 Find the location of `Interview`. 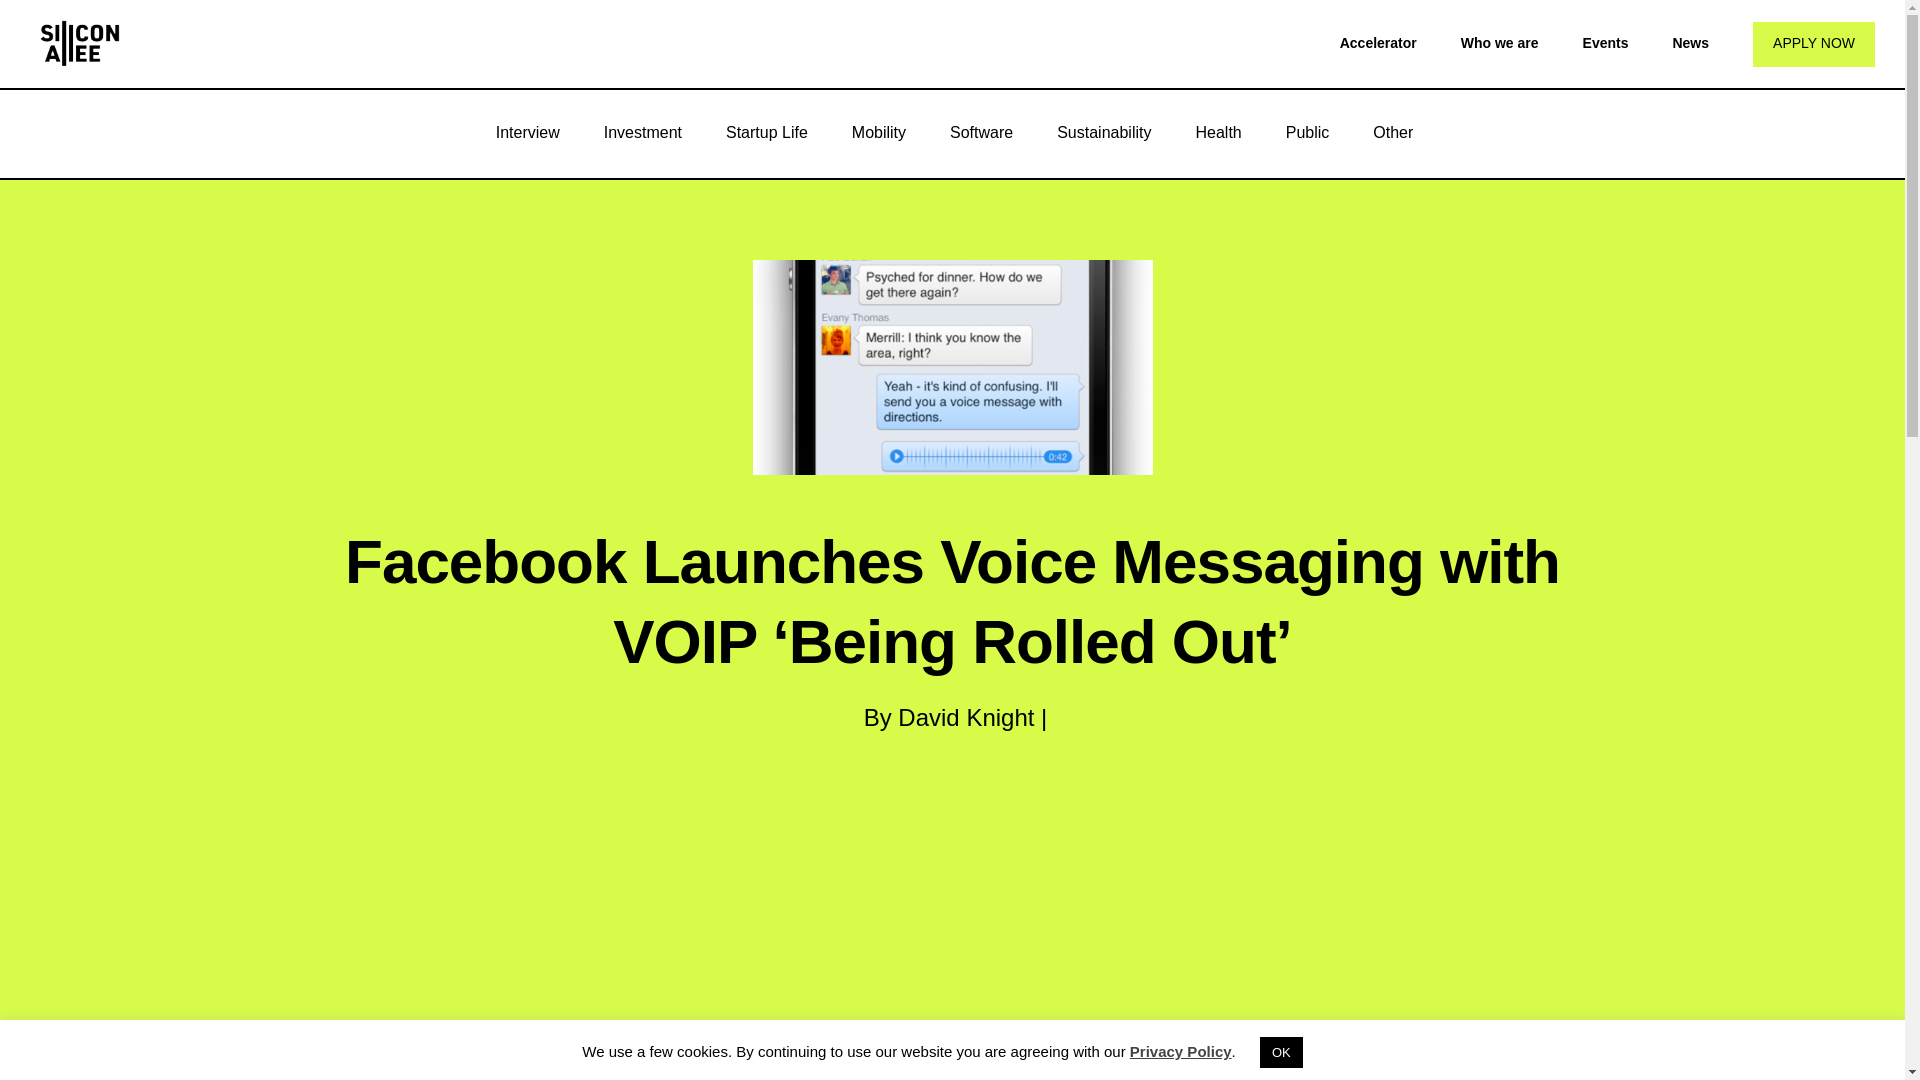

Interview is located at coordinates (528, 132).